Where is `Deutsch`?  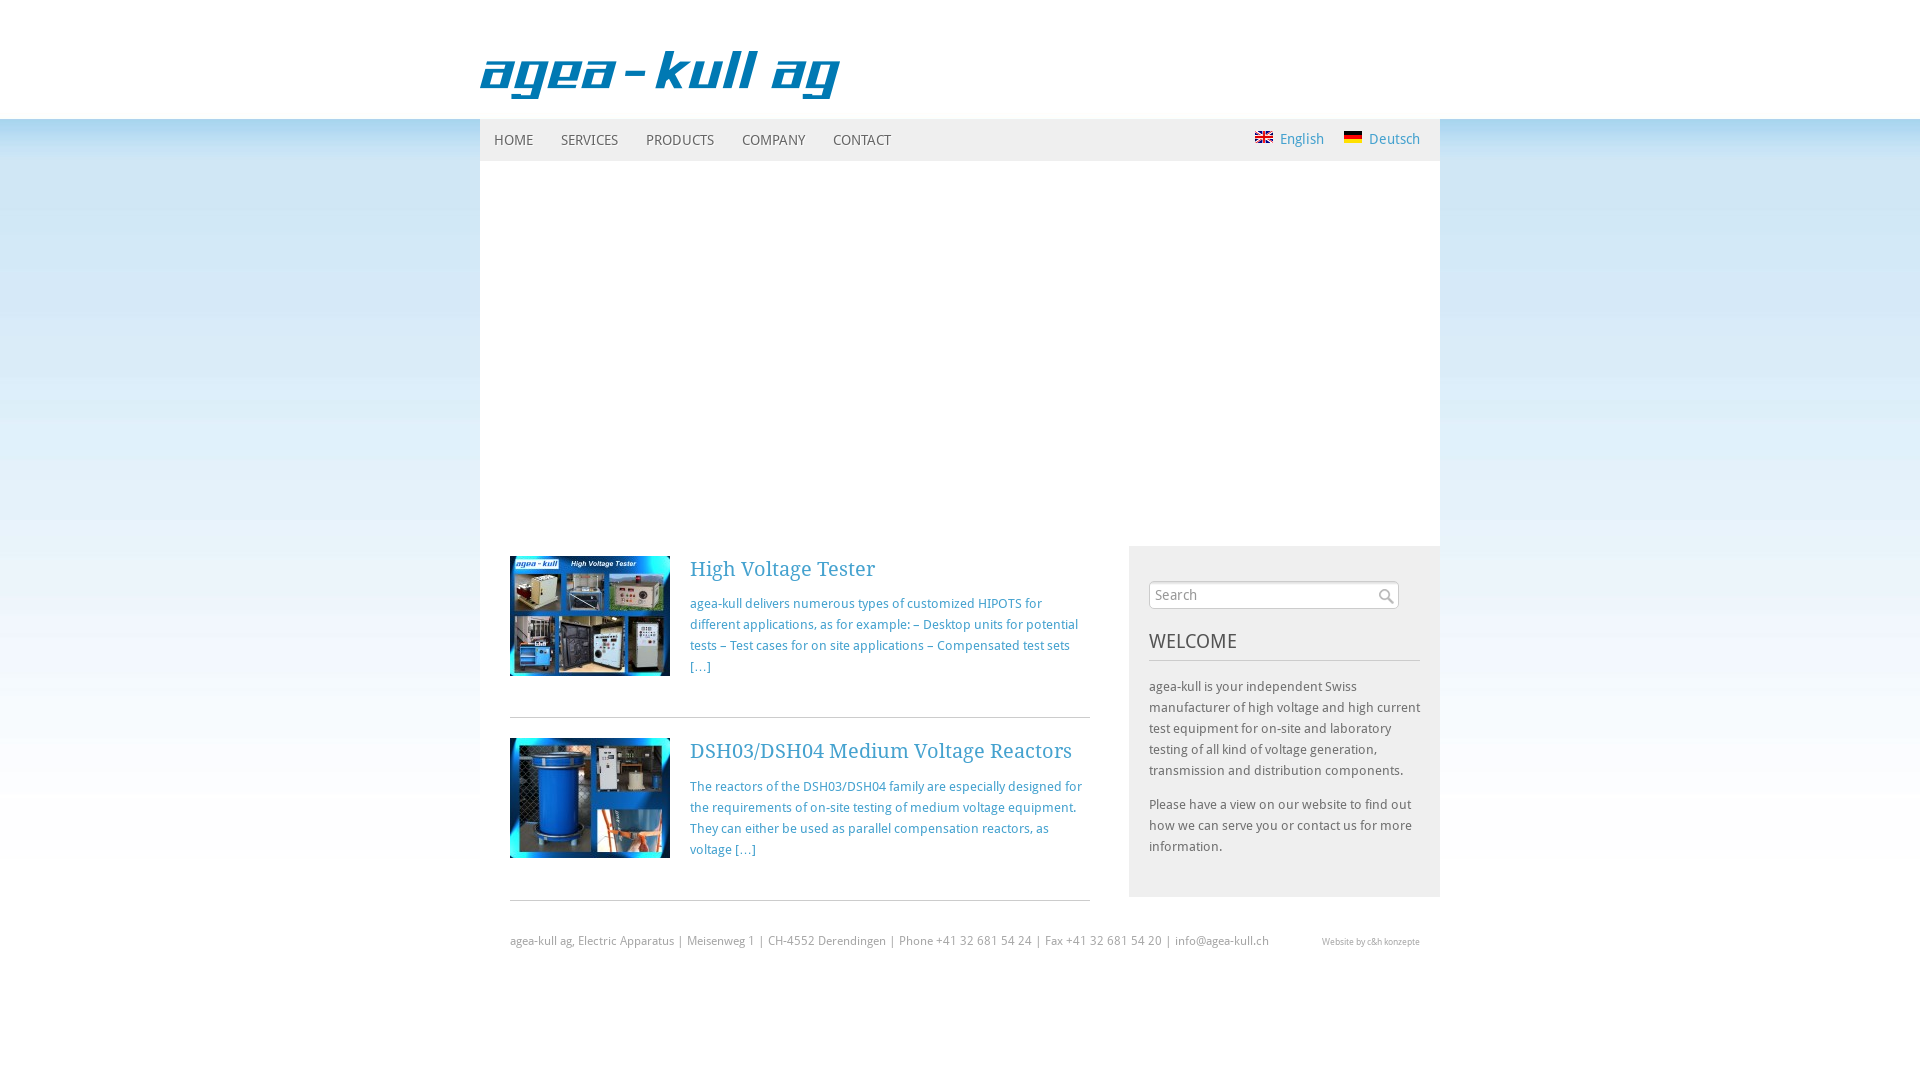 Deutsch is located at coordinates (1382, 139).